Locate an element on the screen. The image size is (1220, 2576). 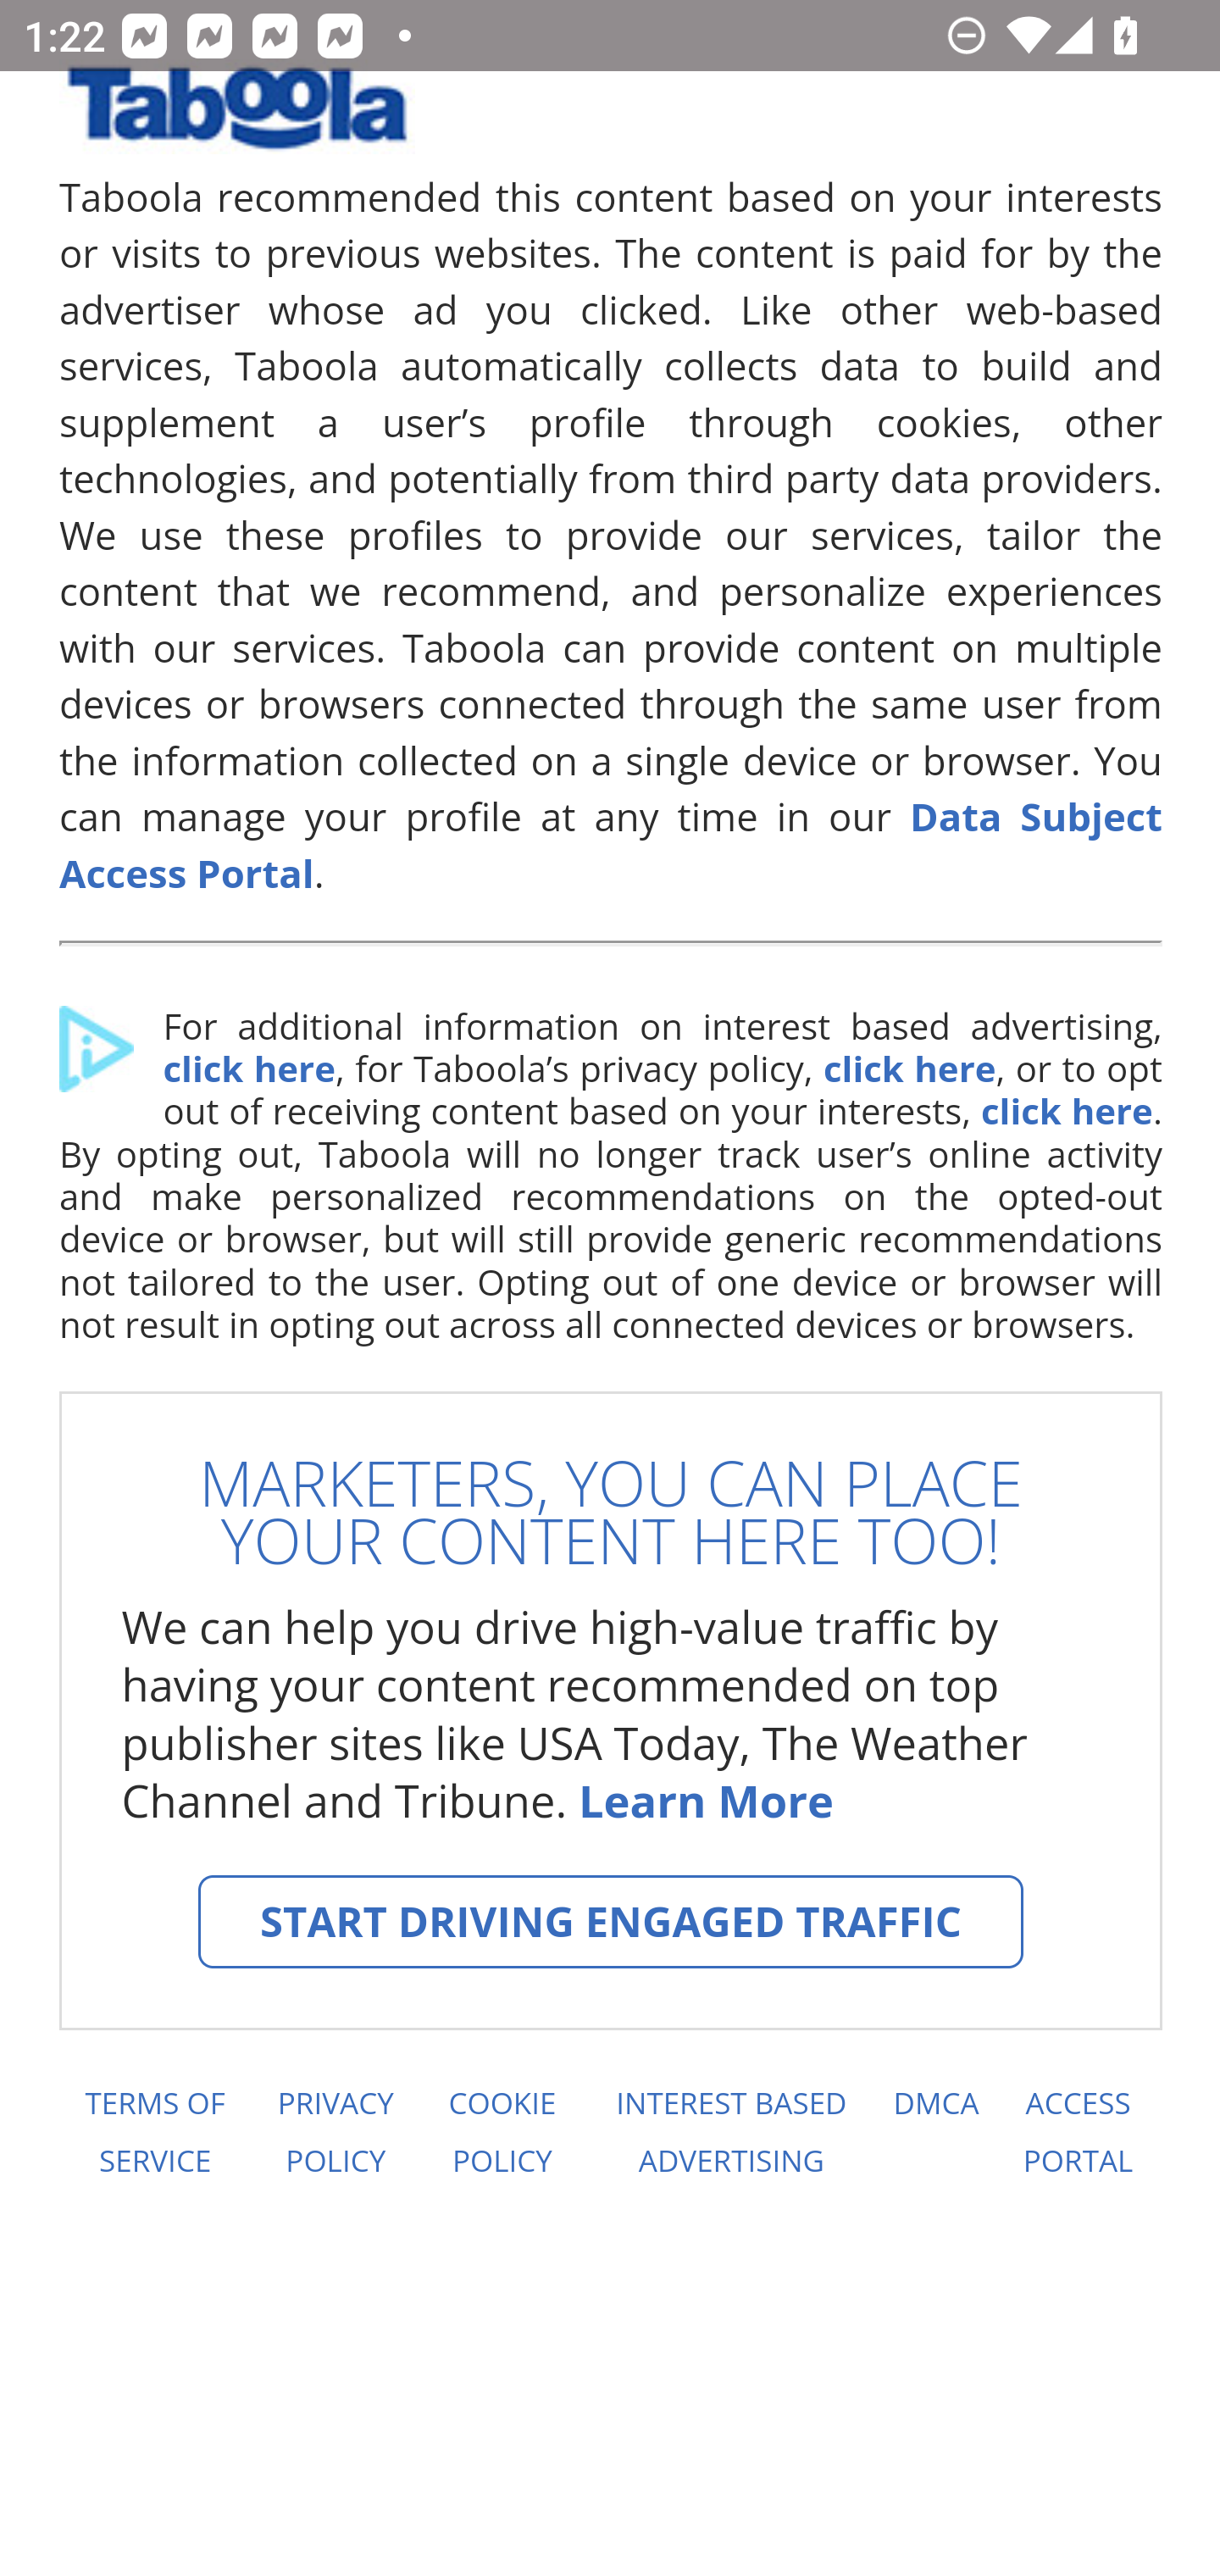
Data Subject Access Portal is located at coordinates (612, 845).